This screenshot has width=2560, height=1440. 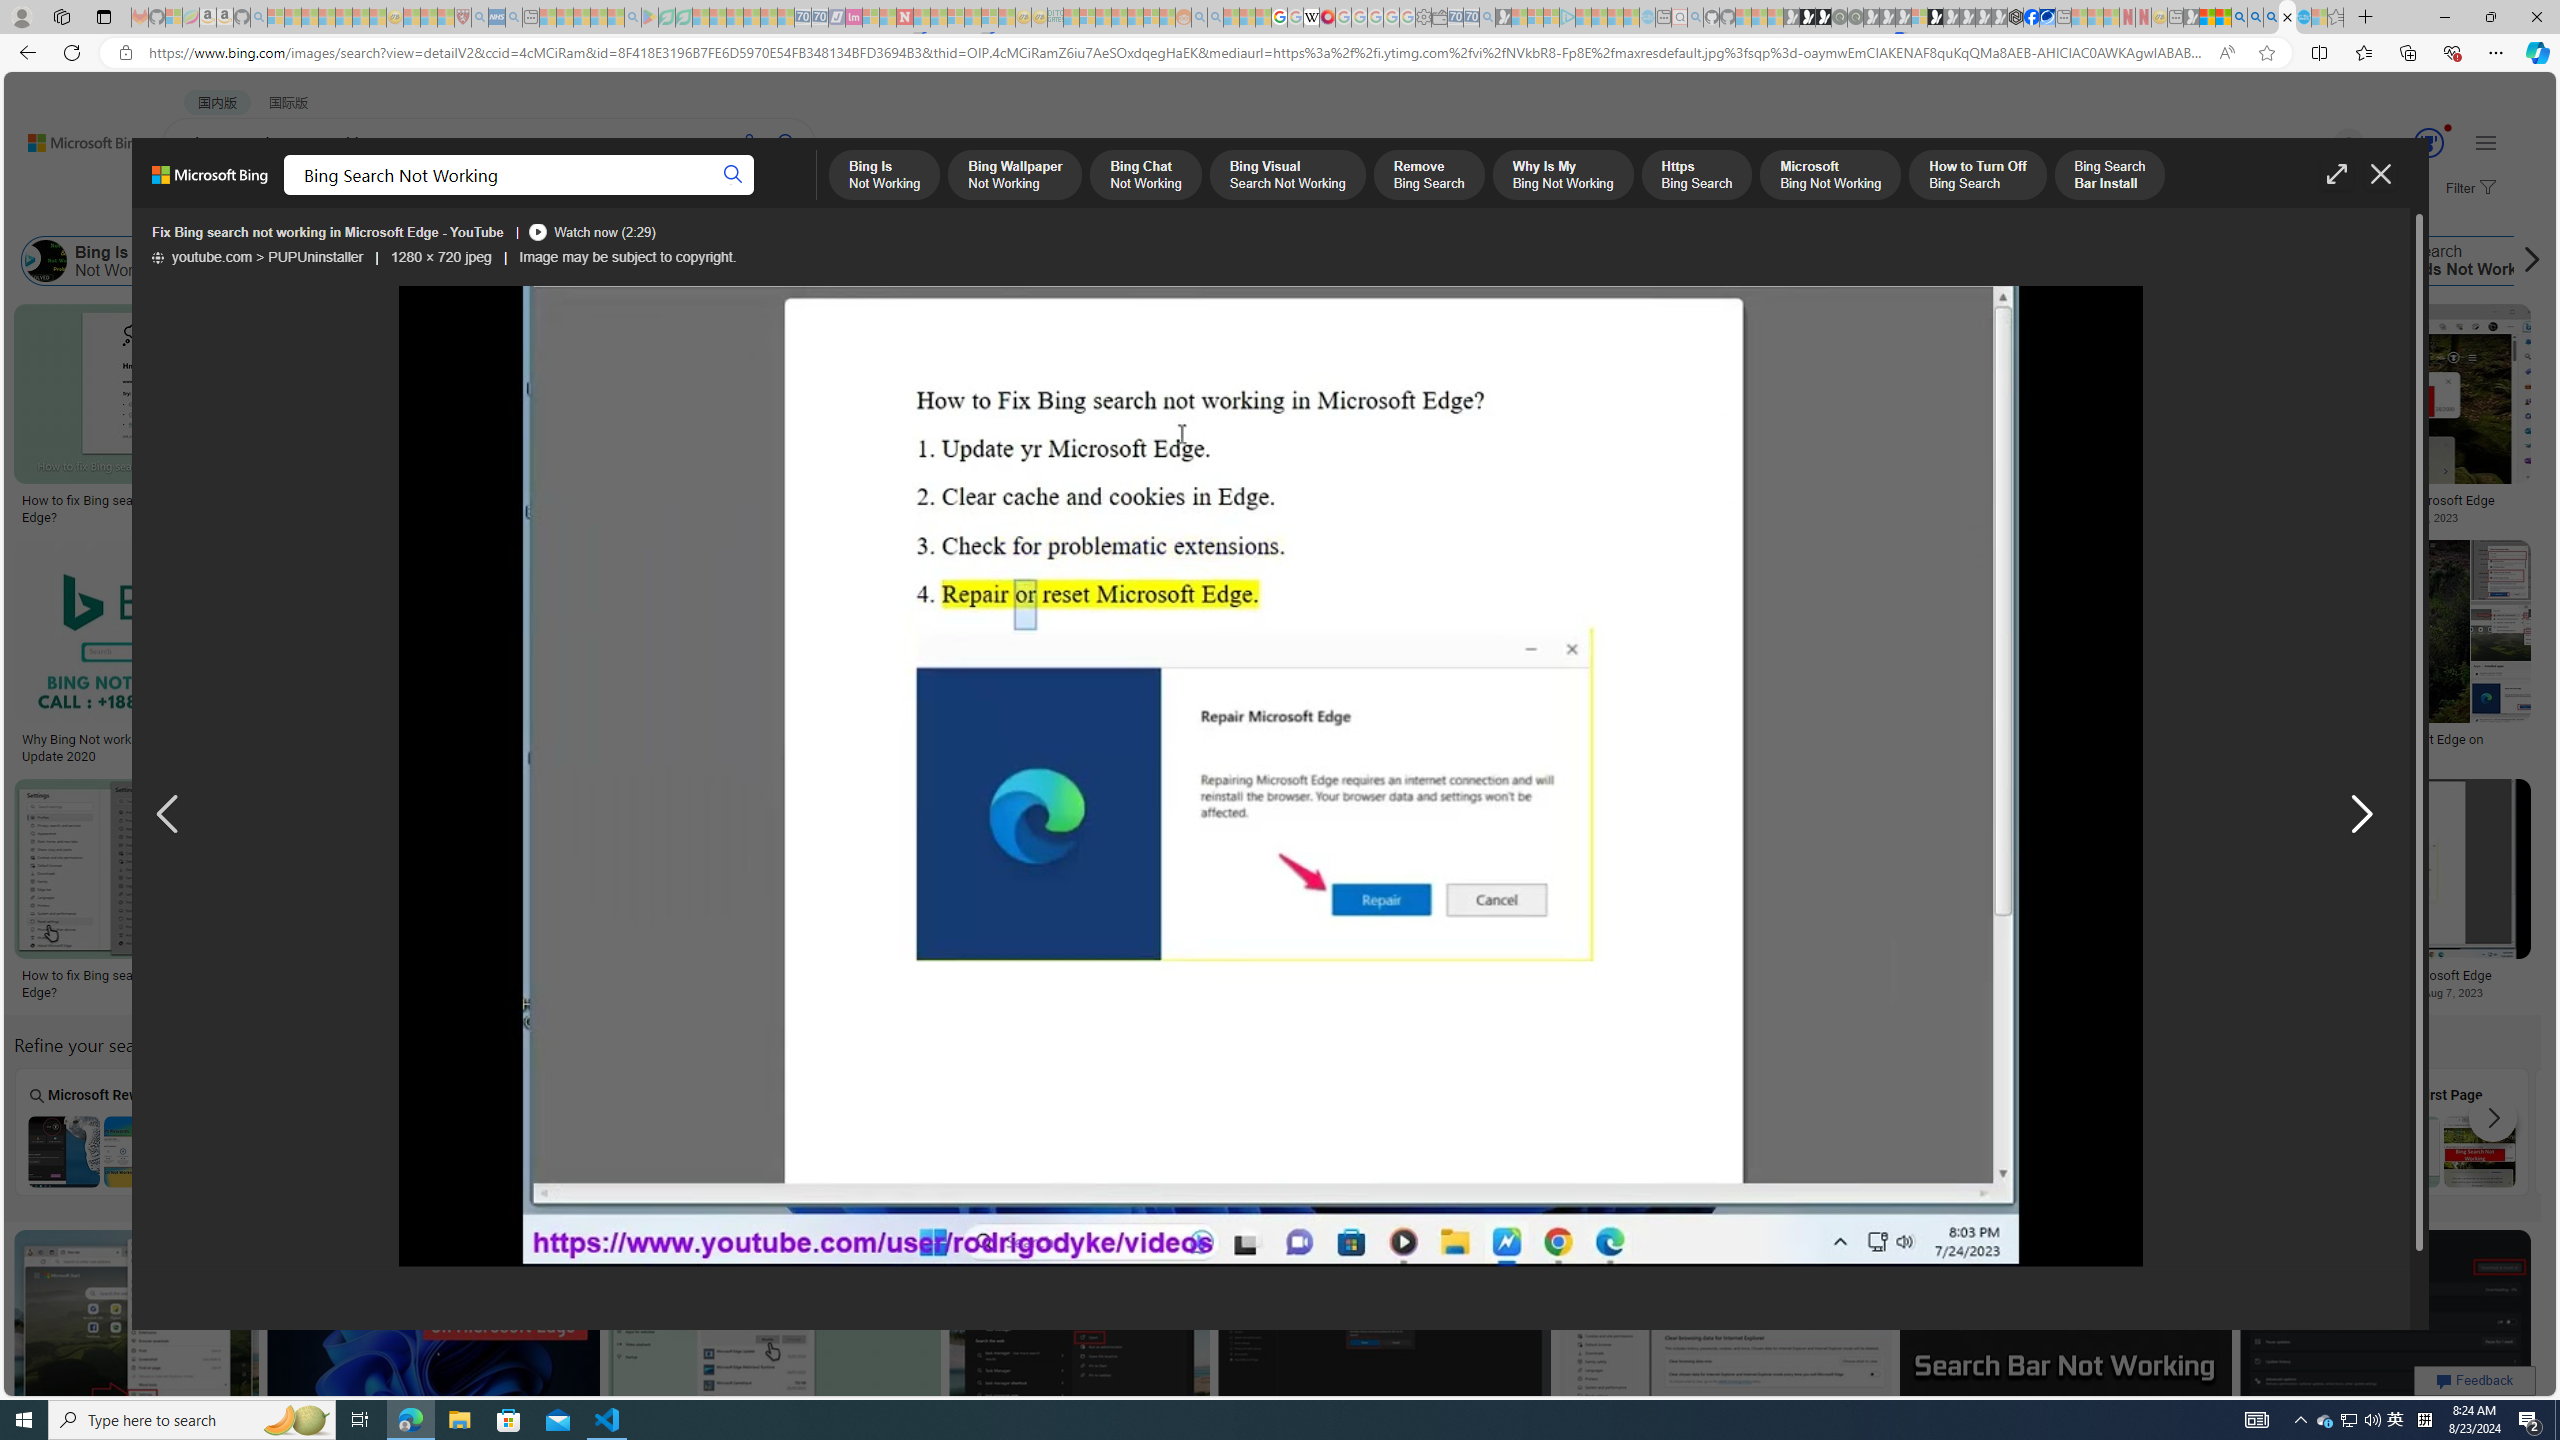 What do you see at coordinates (46, 261) in the screenshot?
I see `Bing Is Not Working` at bounding box center [46, 261].